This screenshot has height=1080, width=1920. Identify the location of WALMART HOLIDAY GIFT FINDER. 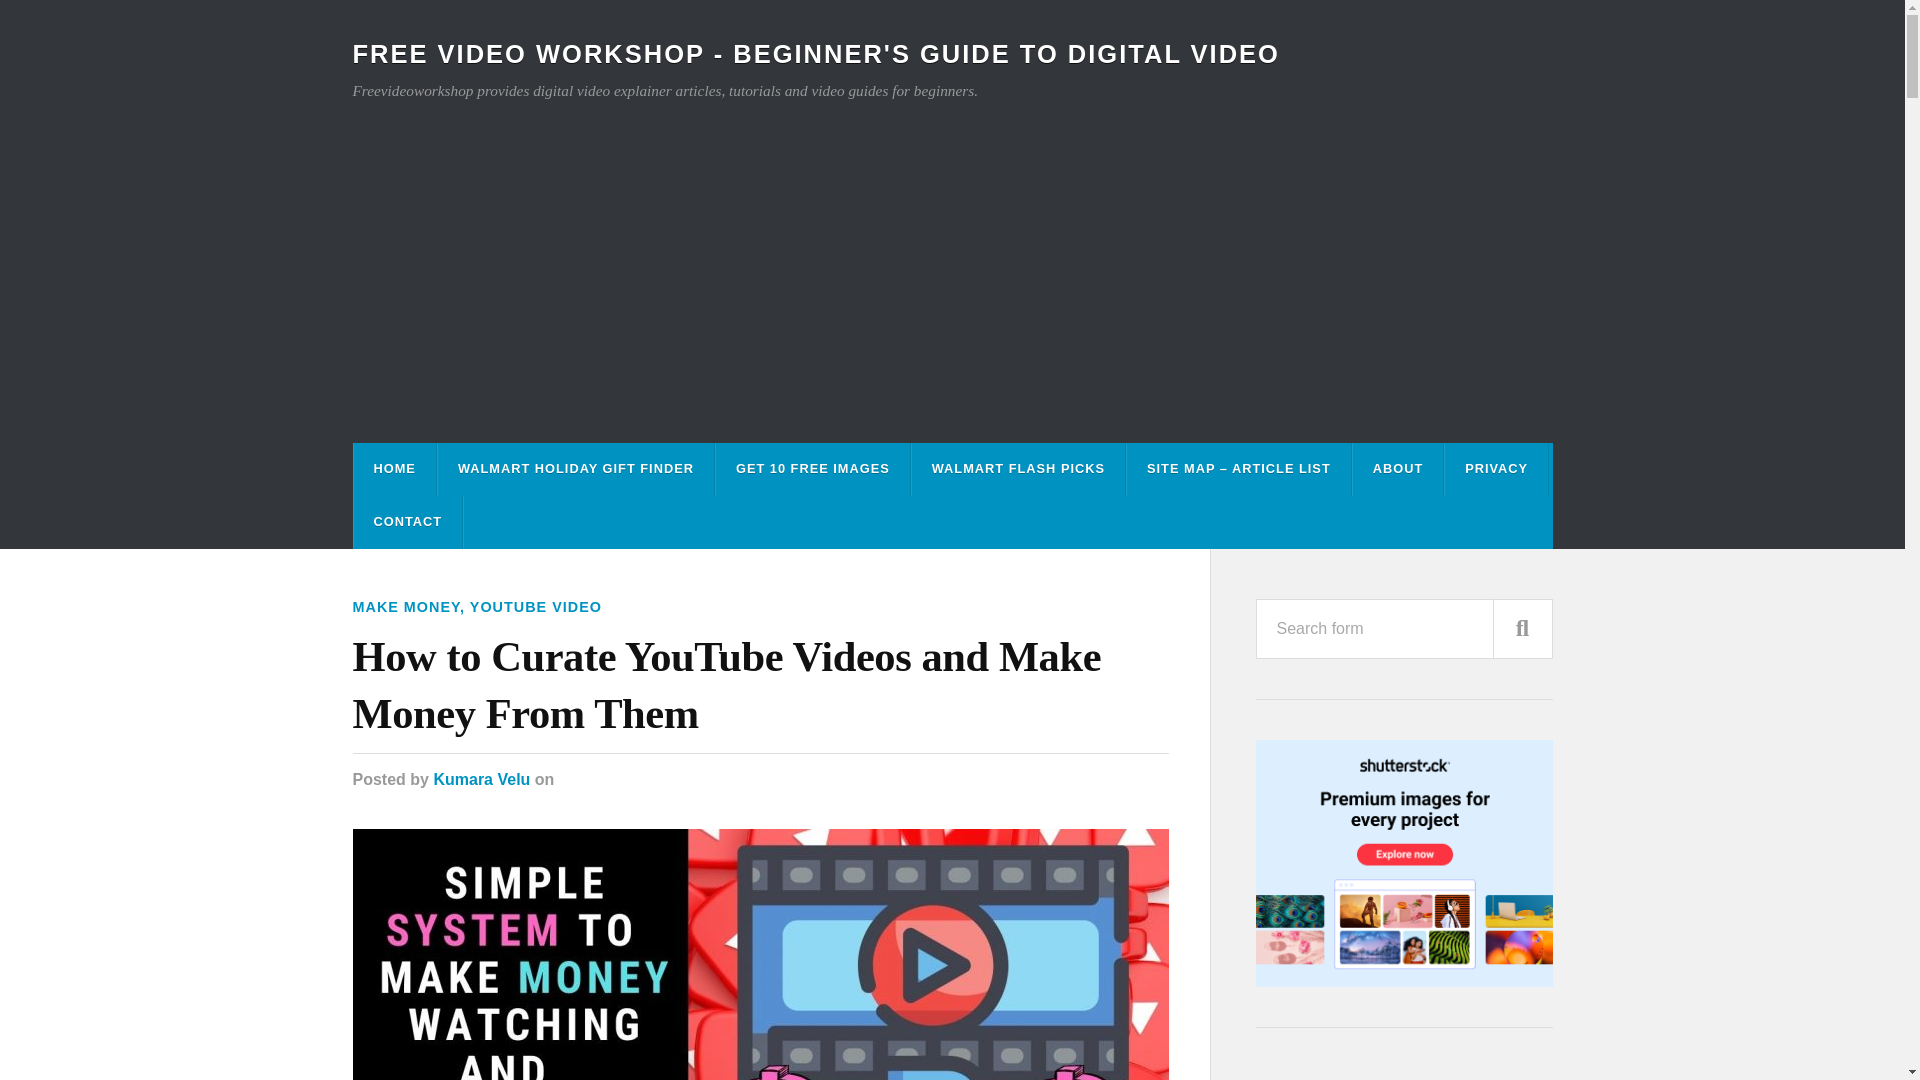
(576, 468).